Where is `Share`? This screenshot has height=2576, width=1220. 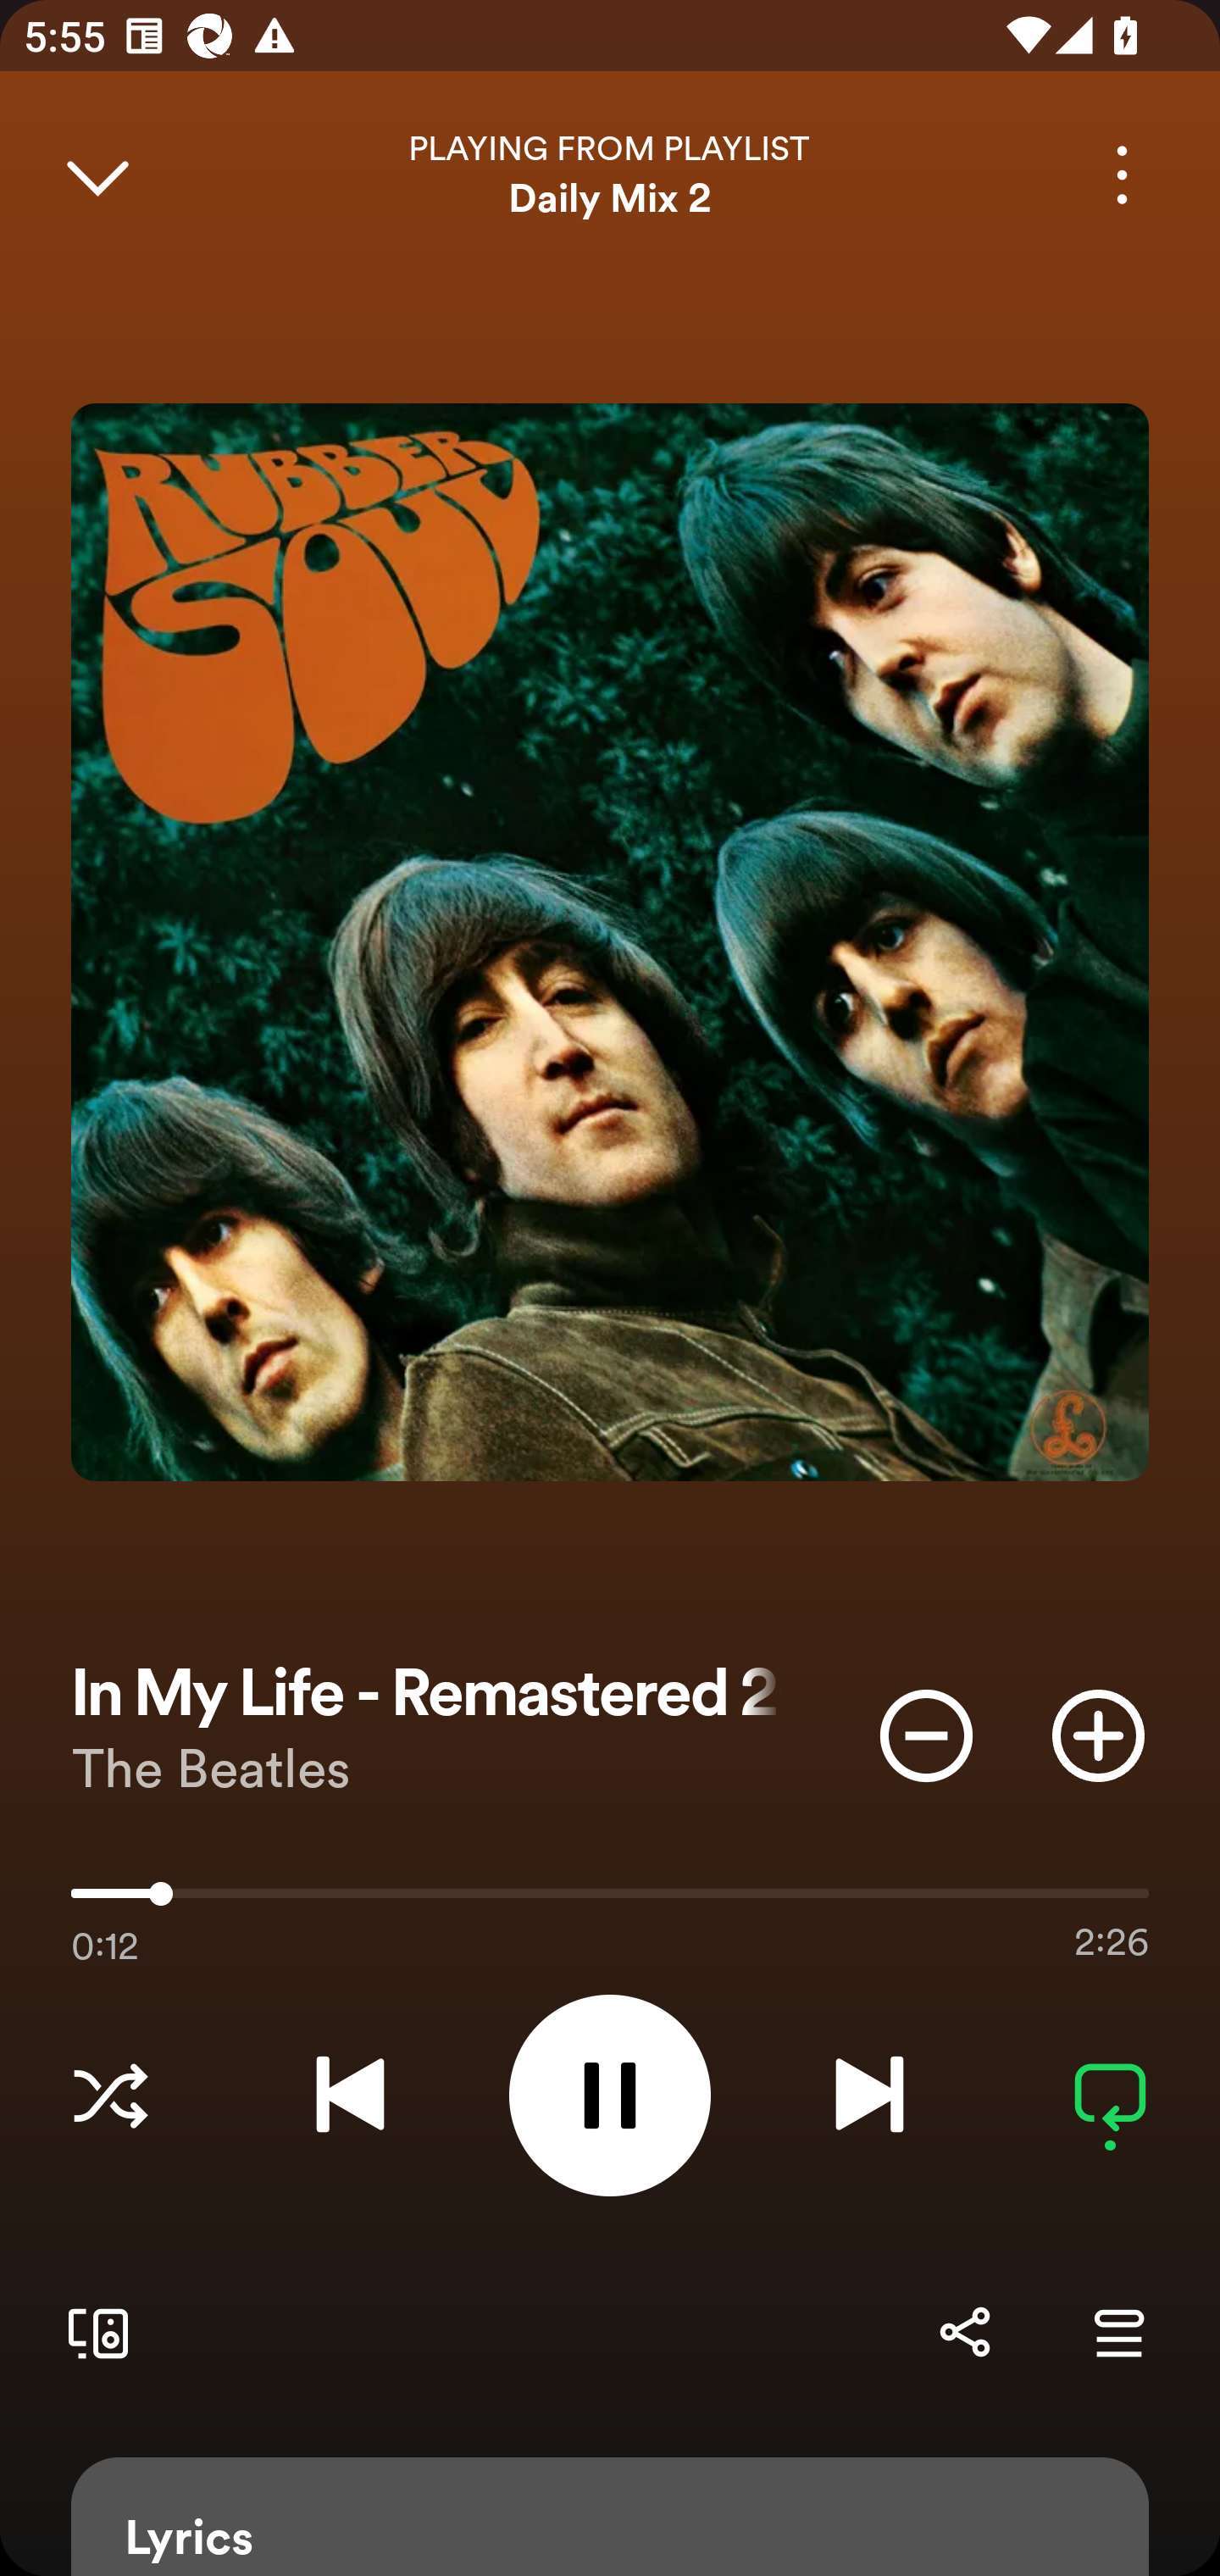
Share is located at coordinates (964, 2332).